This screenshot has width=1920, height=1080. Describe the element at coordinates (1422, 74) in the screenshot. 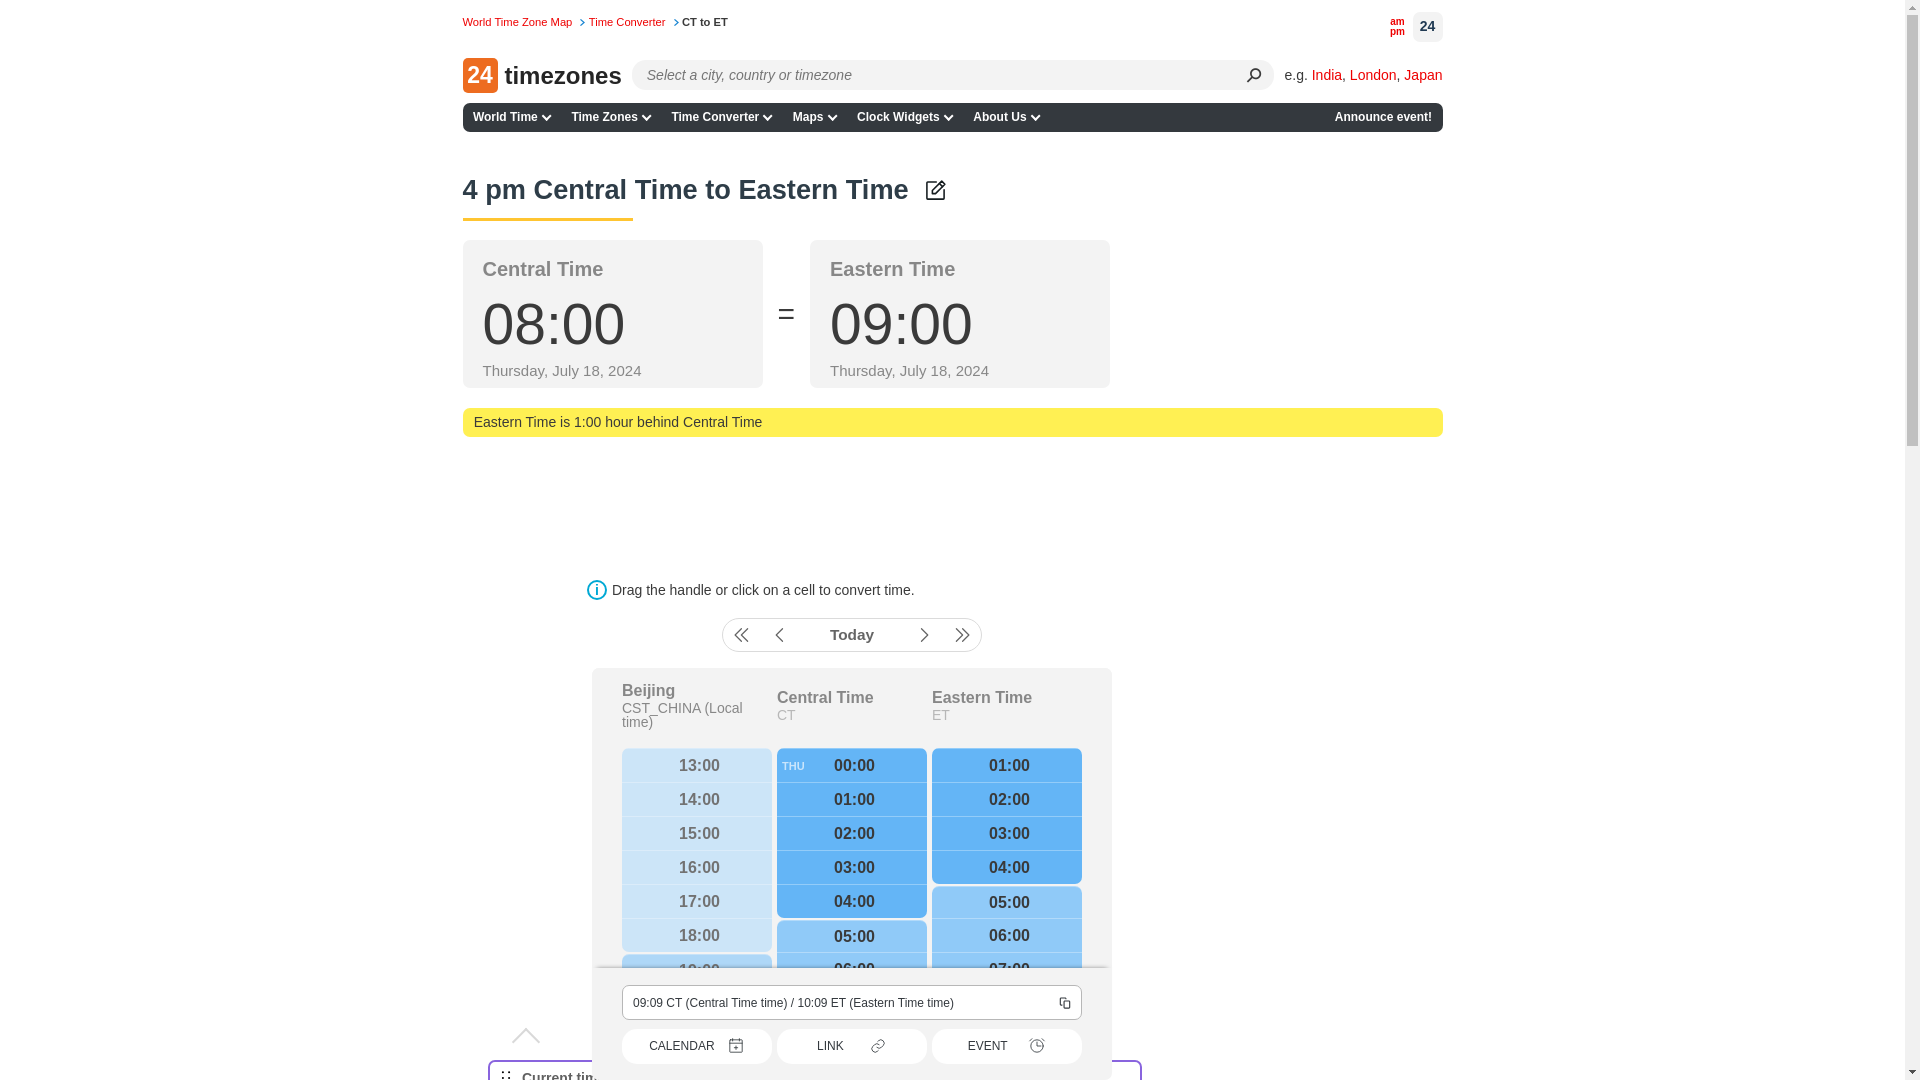

I see `Japan` at that location.